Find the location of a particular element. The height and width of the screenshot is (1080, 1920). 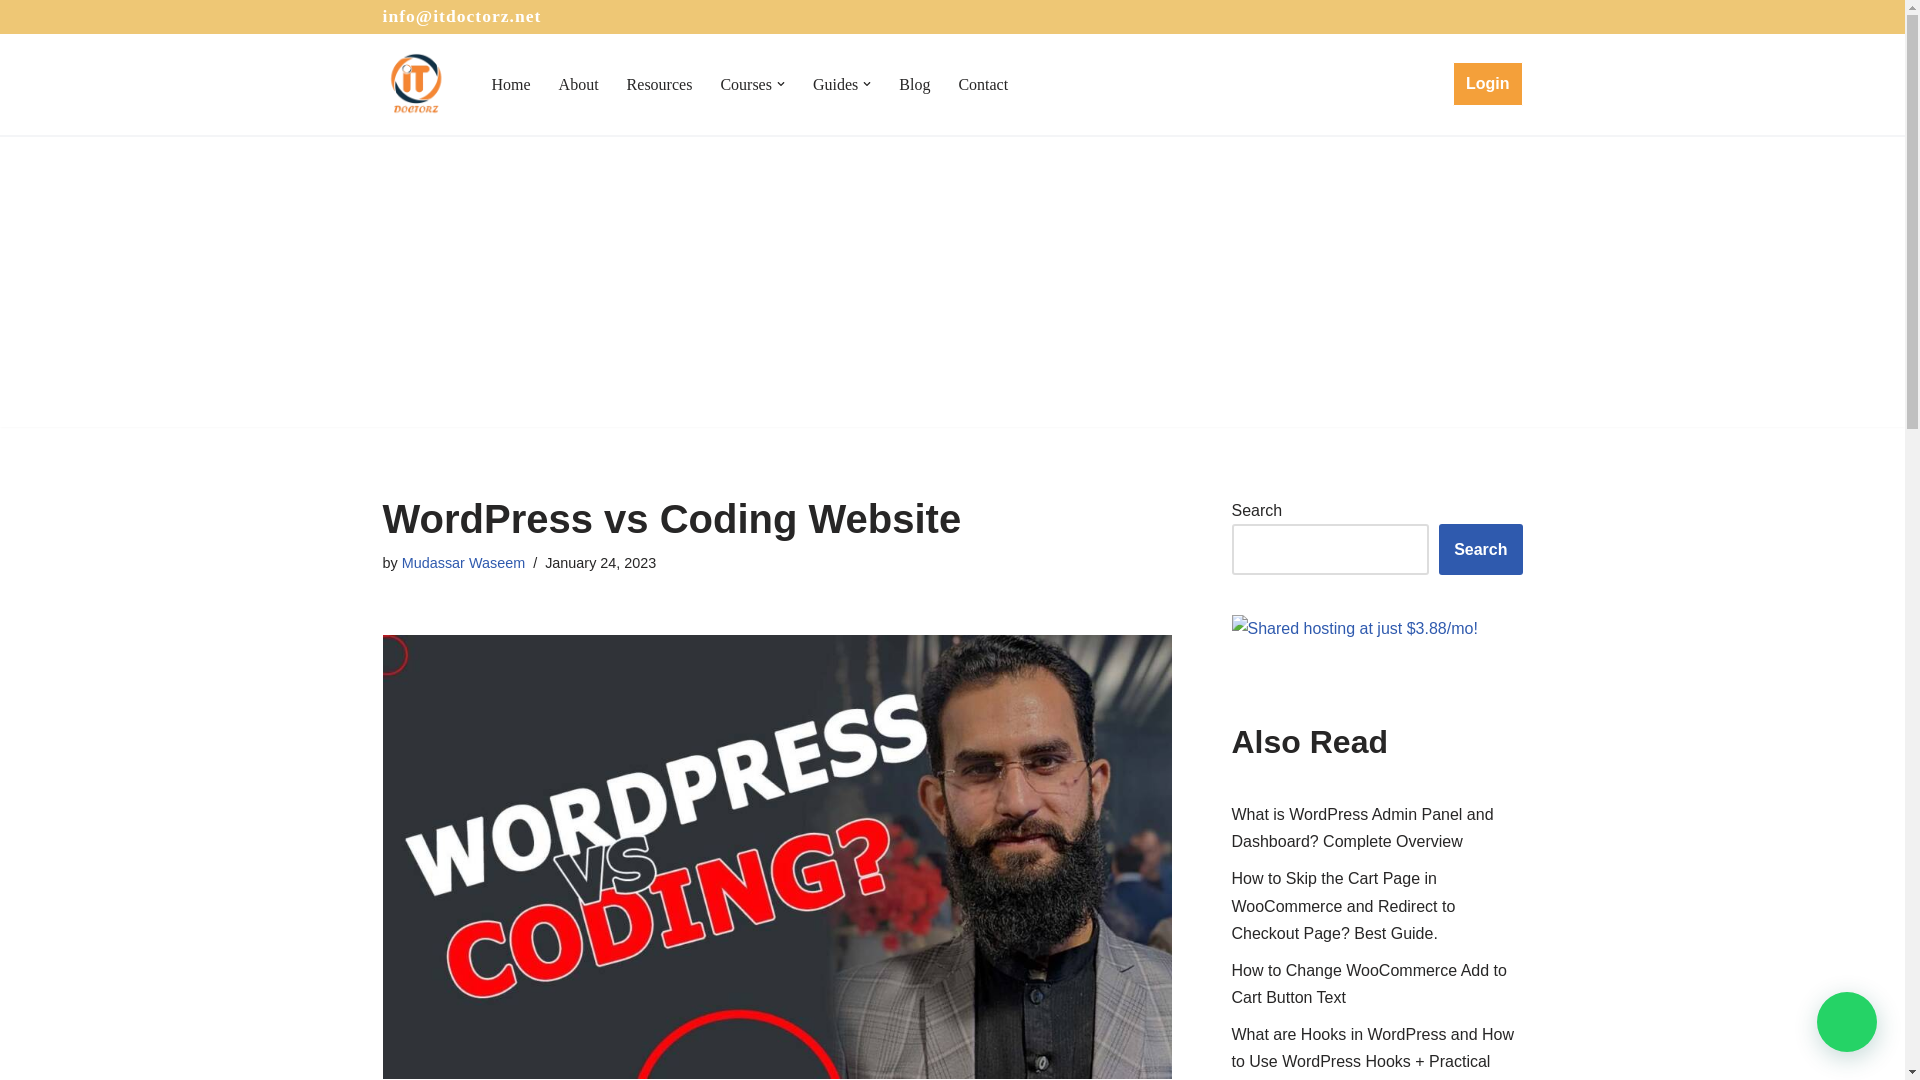

Posts by Mudassar Waseem is located at coordinates (462, 563).